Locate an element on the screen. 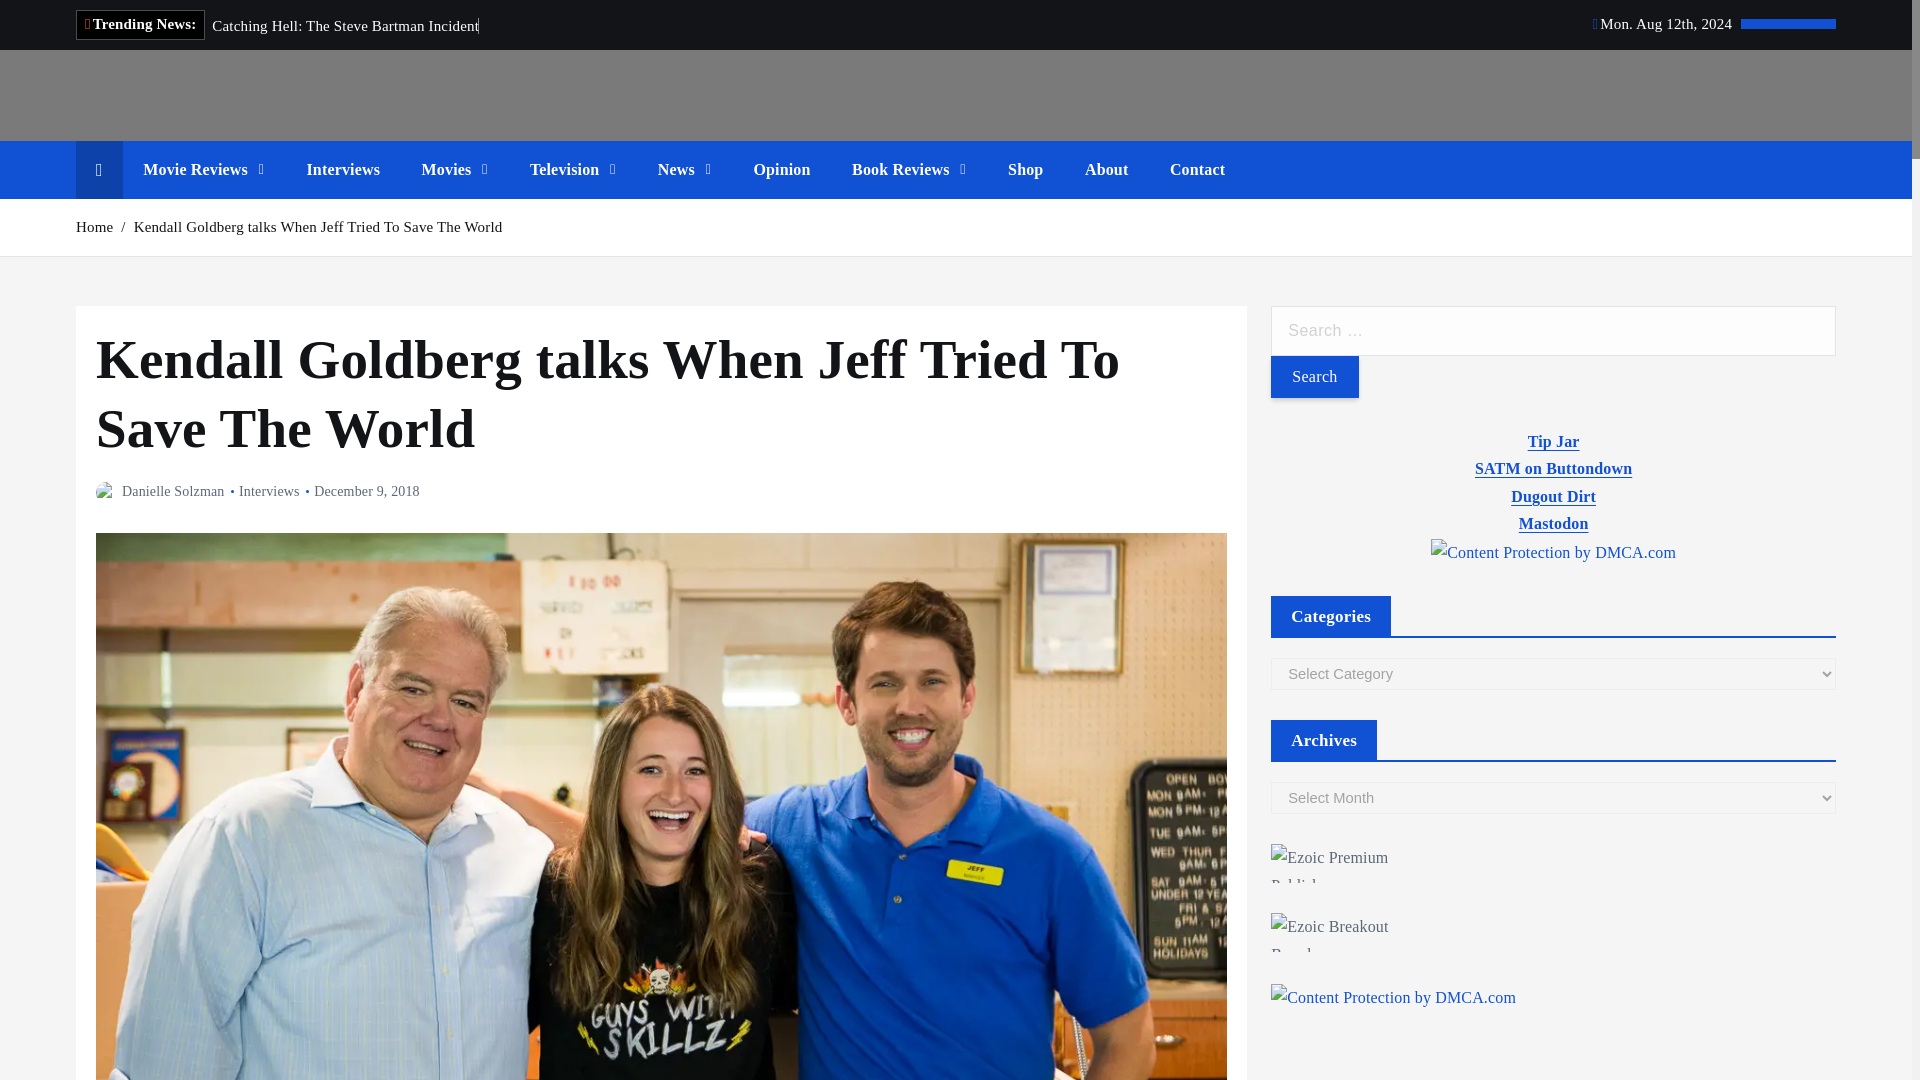 This screenshot has height=1080, width=1920. Search is located at coordinates (1314, 377).